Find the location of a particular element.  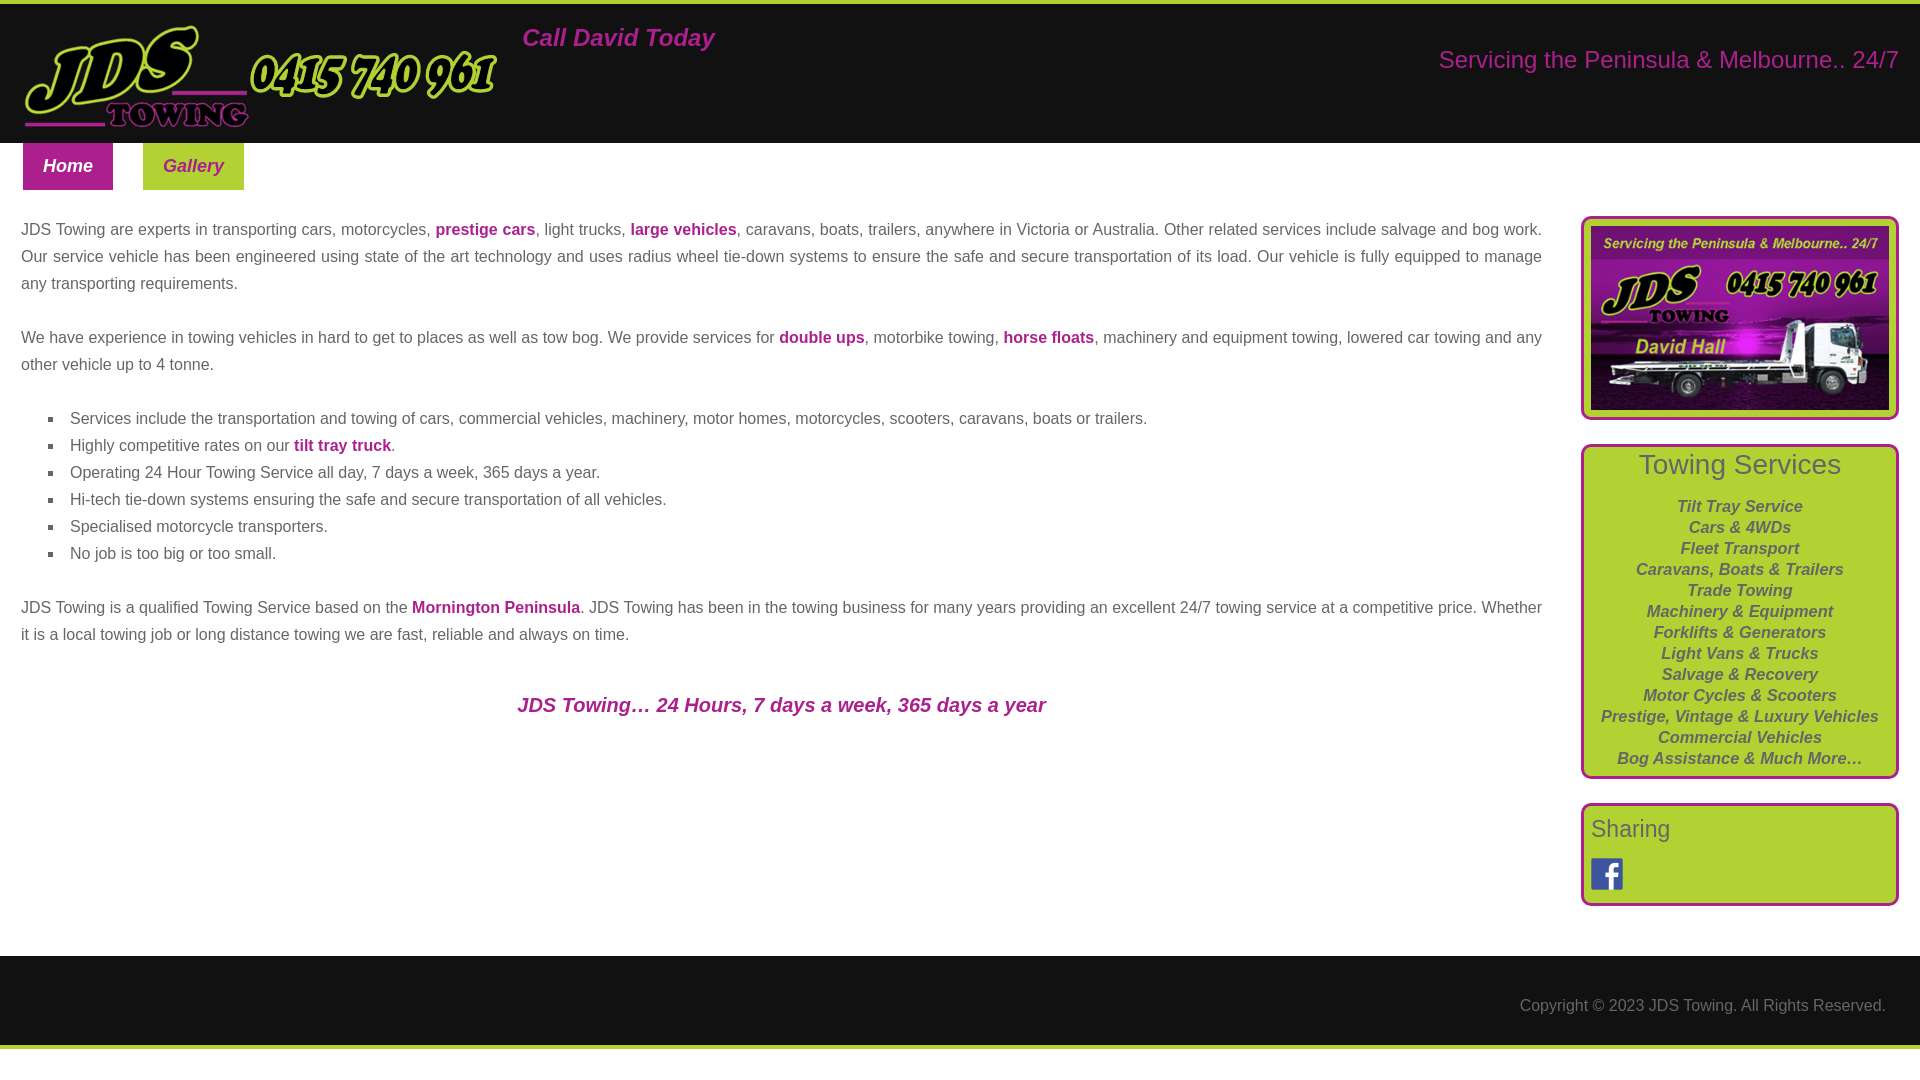

Gallery is located at coordinates (194, 166).